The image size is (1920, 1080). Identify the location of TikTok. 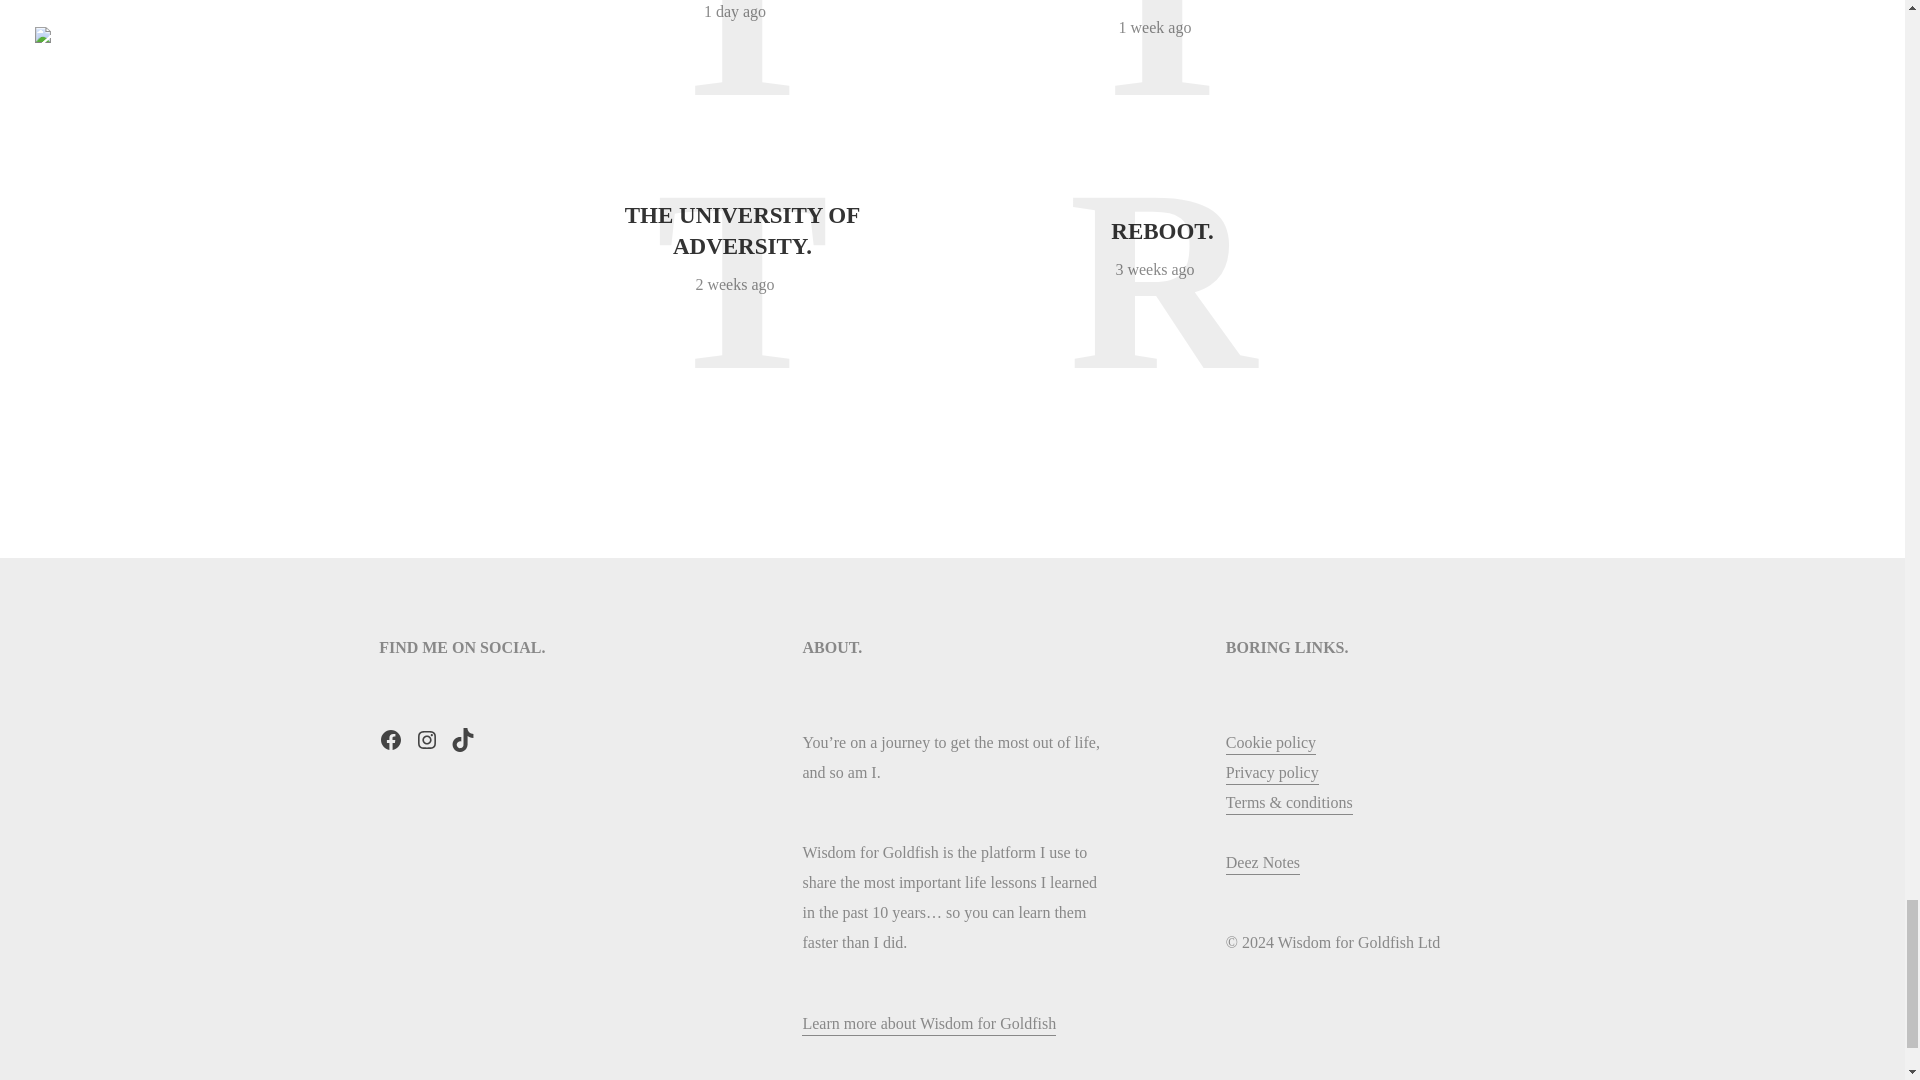
(462, 739).